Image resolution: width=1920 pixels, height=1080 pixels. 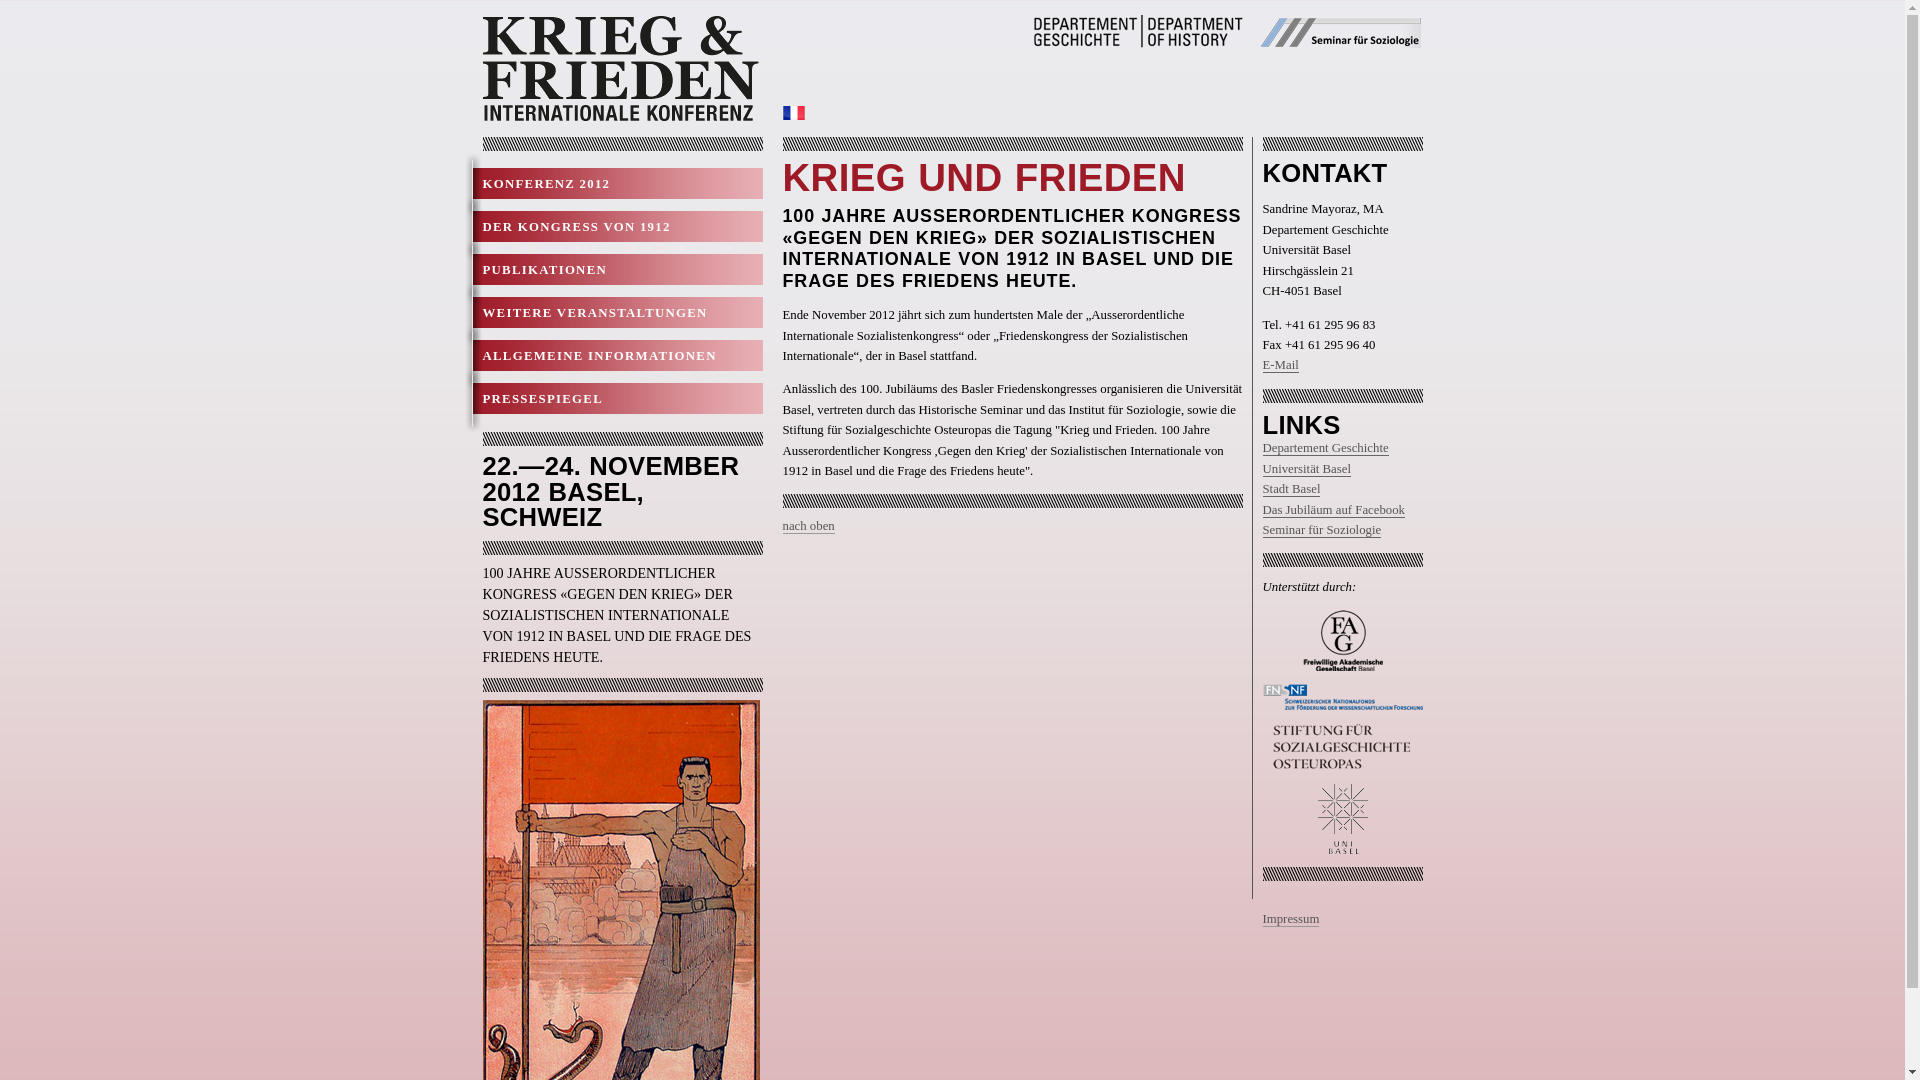 I want to click on Impressum, so click(x=1290, y=920).